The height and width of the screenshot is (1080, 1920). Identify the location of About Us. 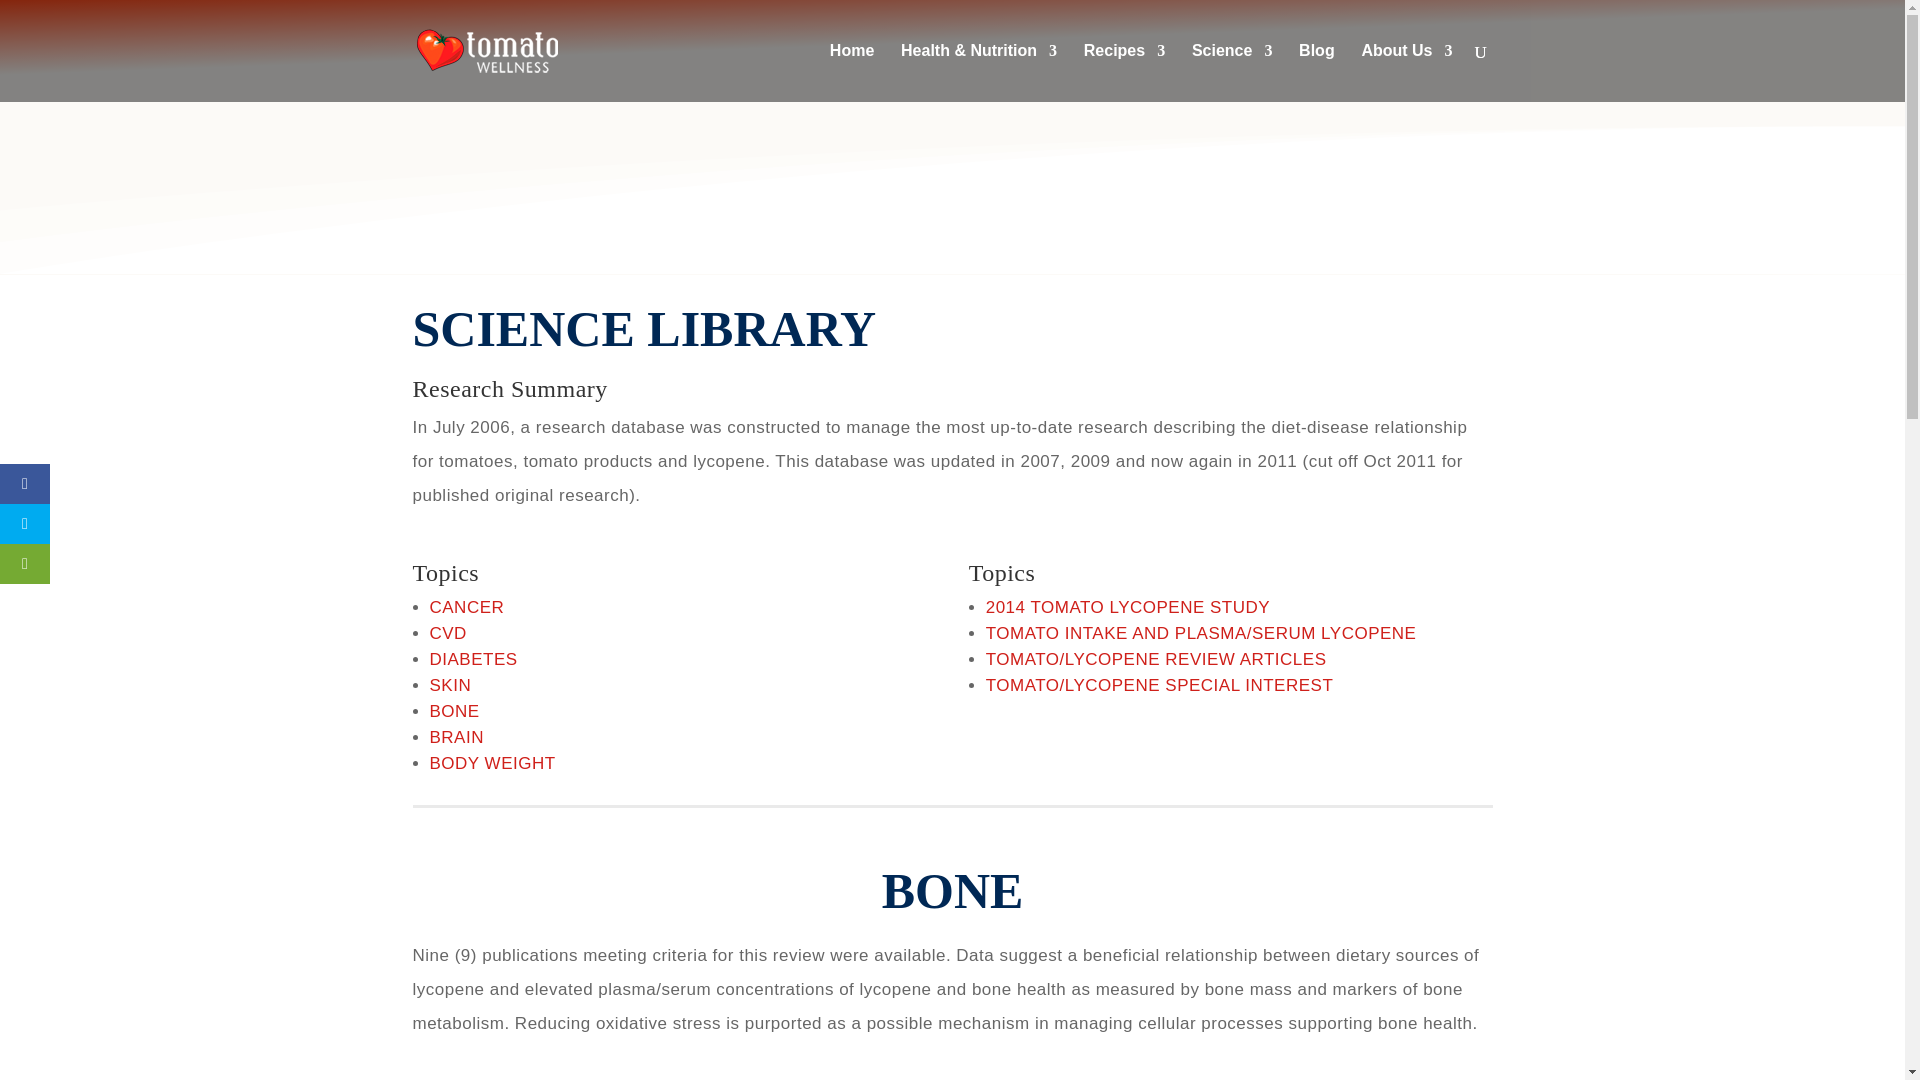
(1406, 72).